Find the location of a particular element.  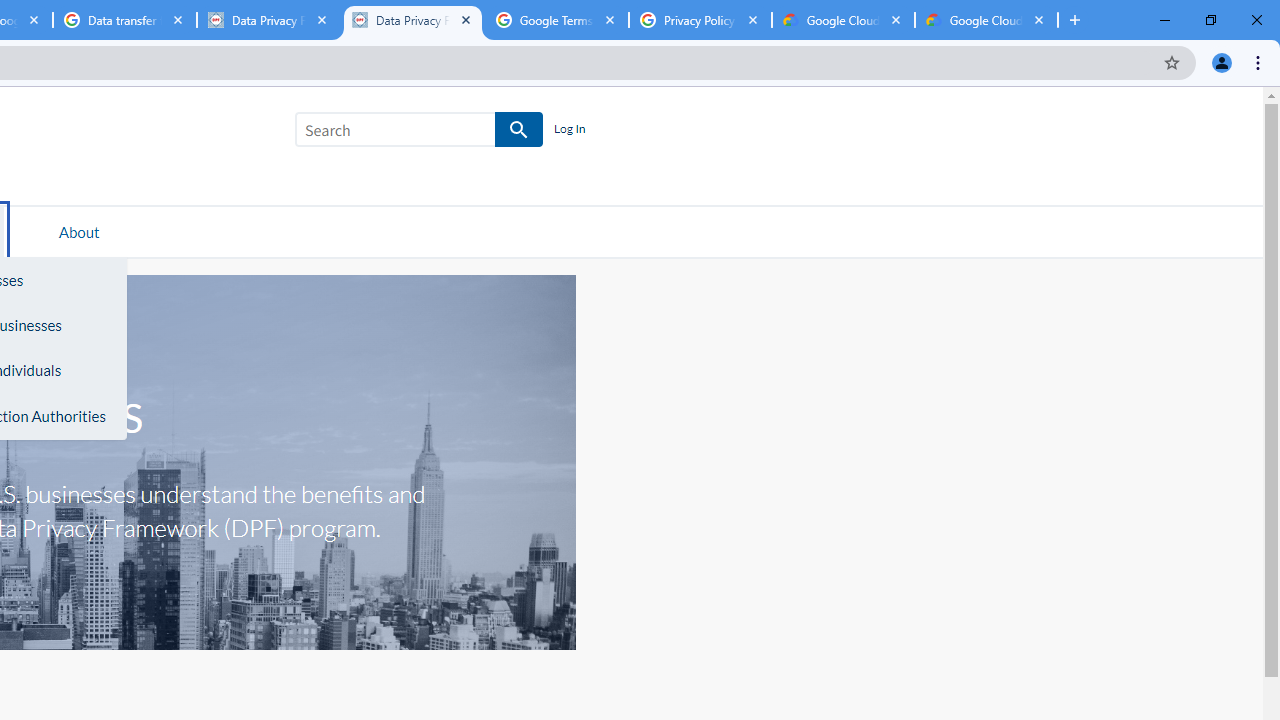

AutomationID: navitem2 is located at coordinates (79, 231).